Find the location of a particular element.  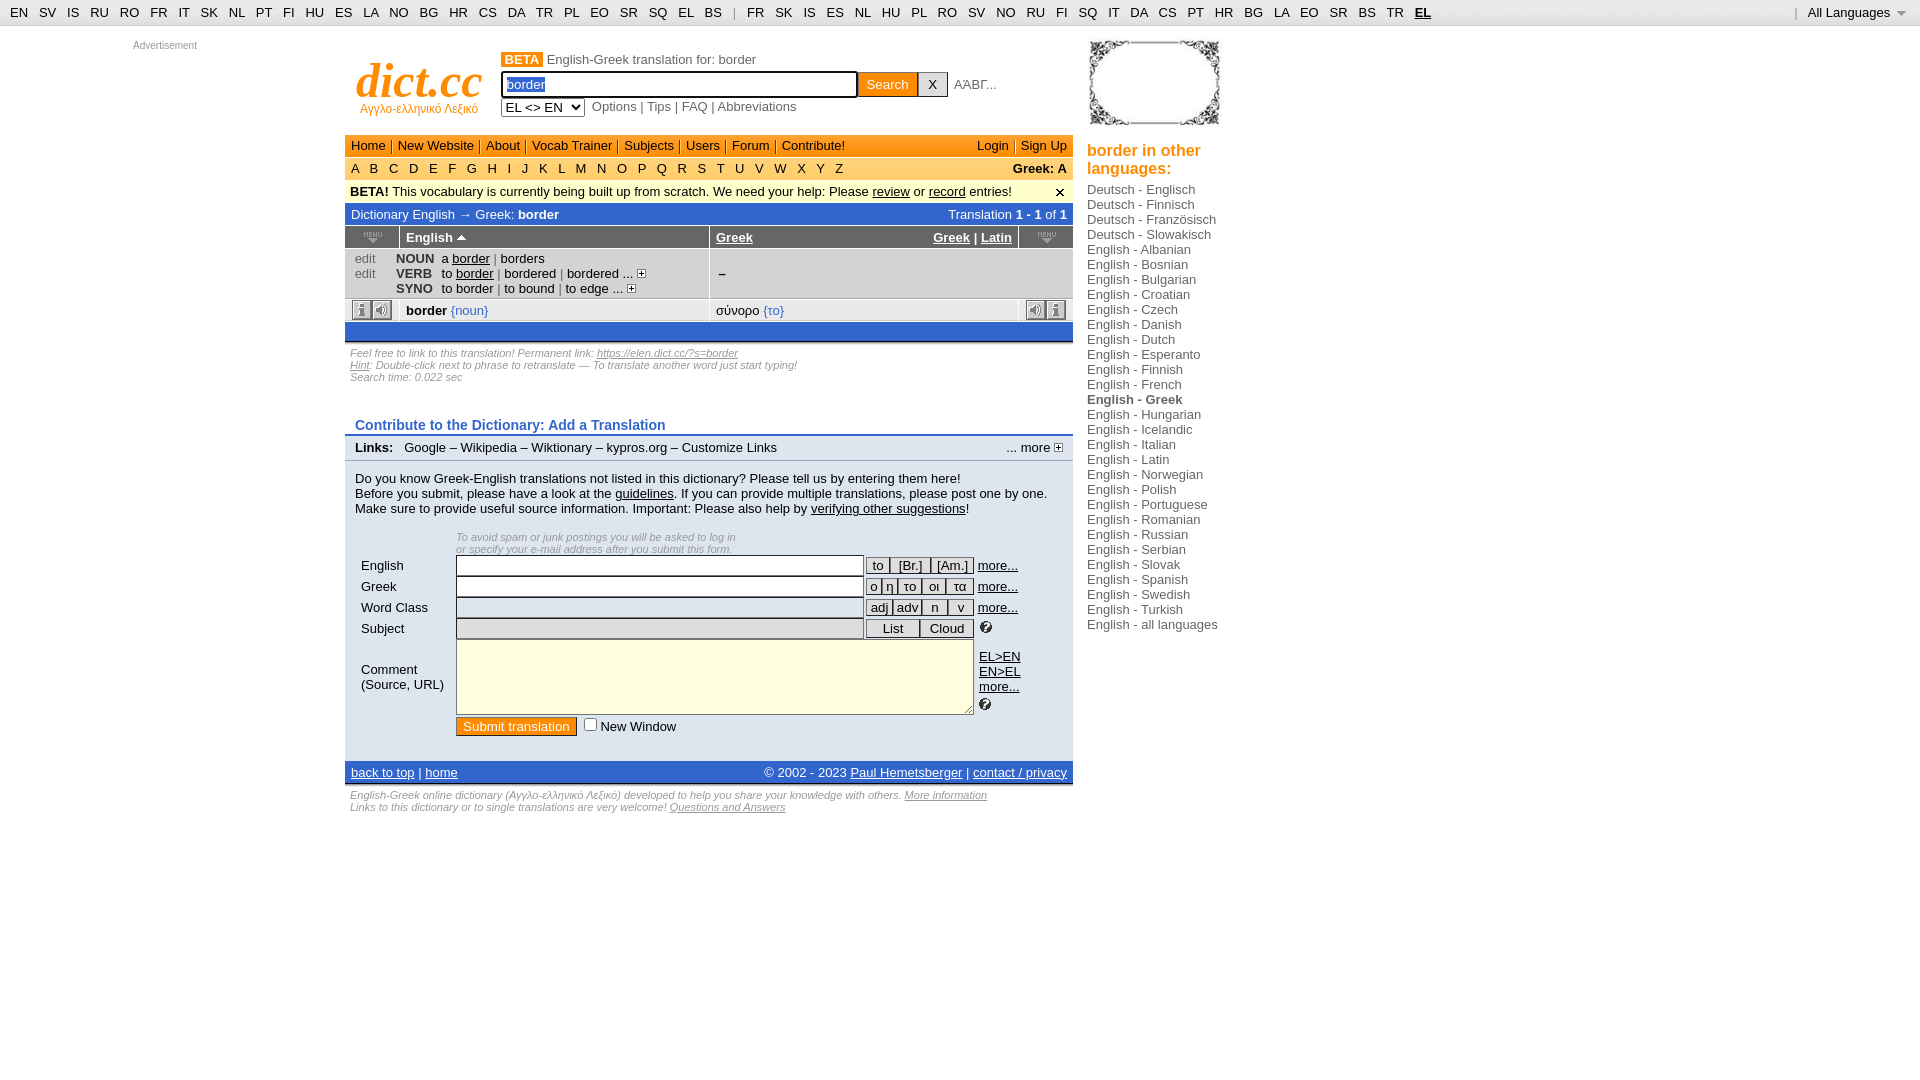

(esp.) American English is located at coordinates (952, 566).